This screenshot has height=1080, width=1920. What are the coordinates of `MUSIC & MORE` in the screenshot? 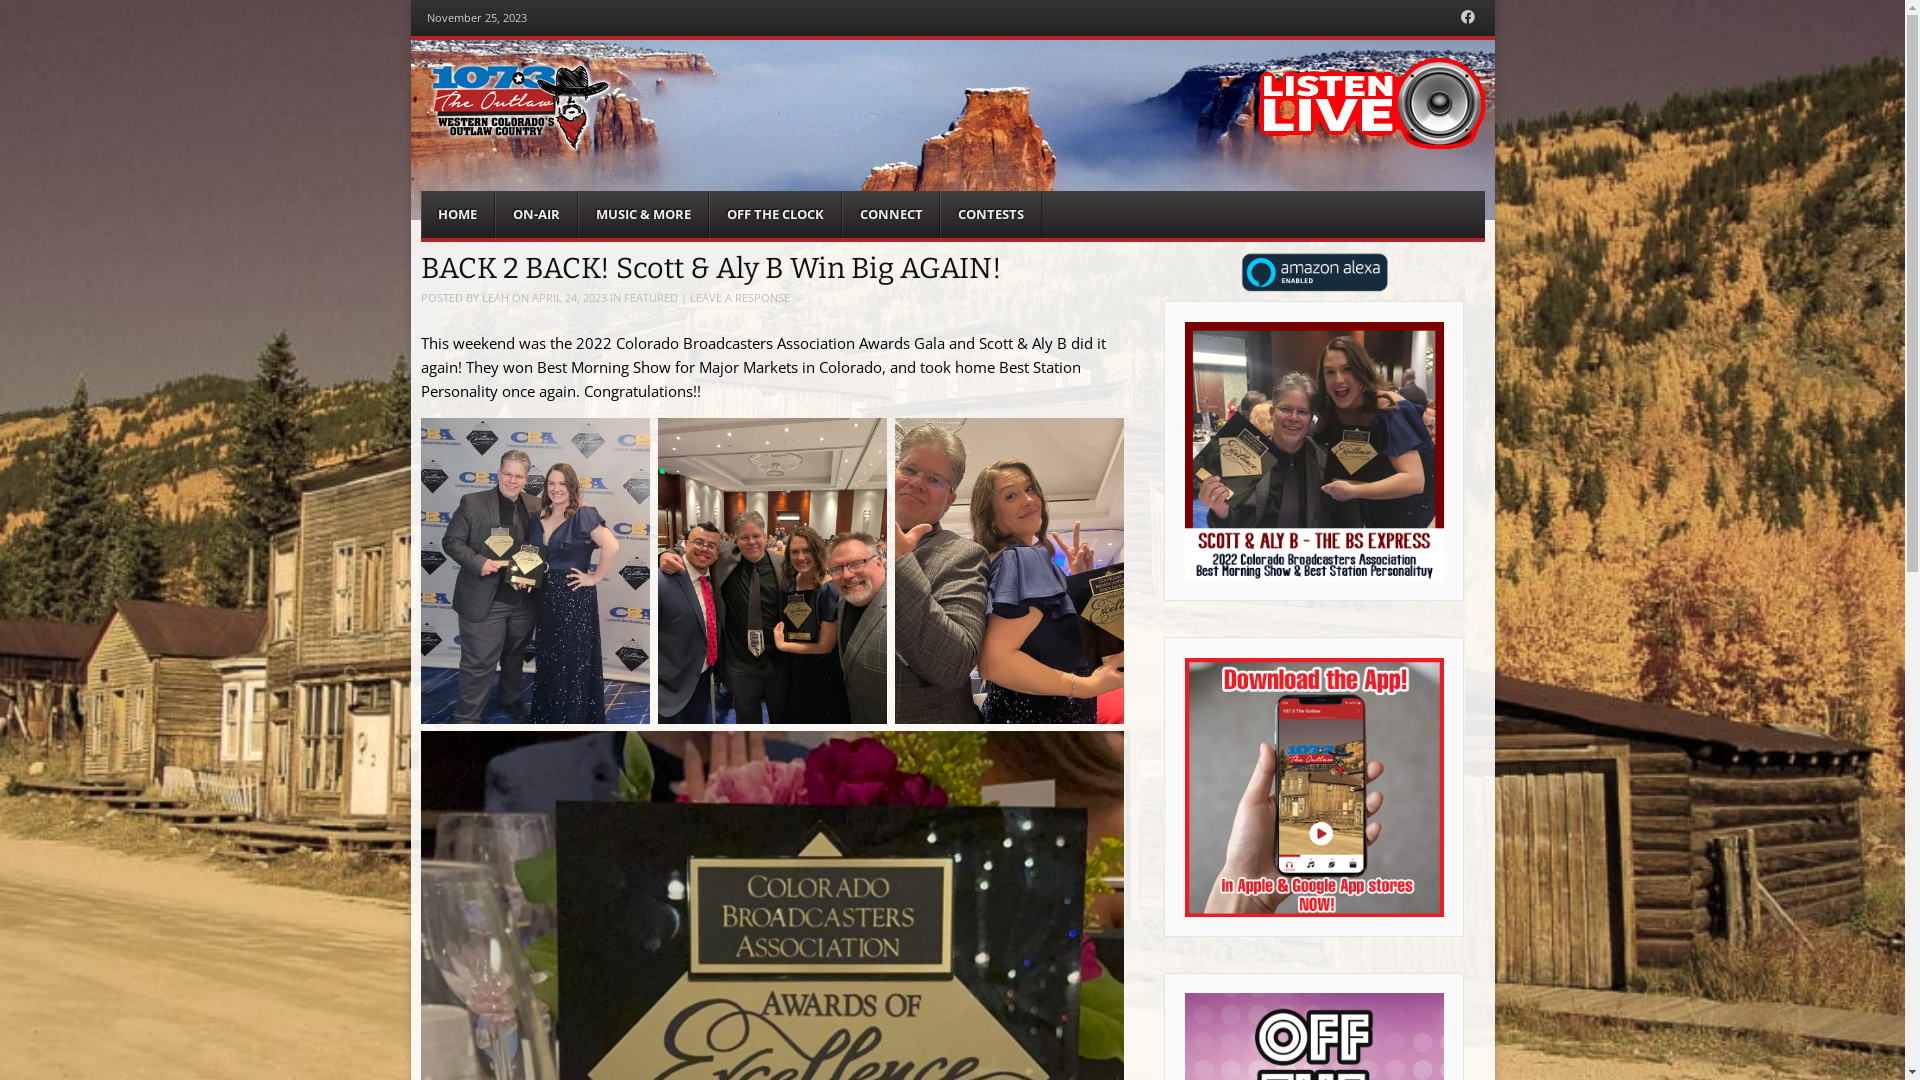 It's located at (644, 214).